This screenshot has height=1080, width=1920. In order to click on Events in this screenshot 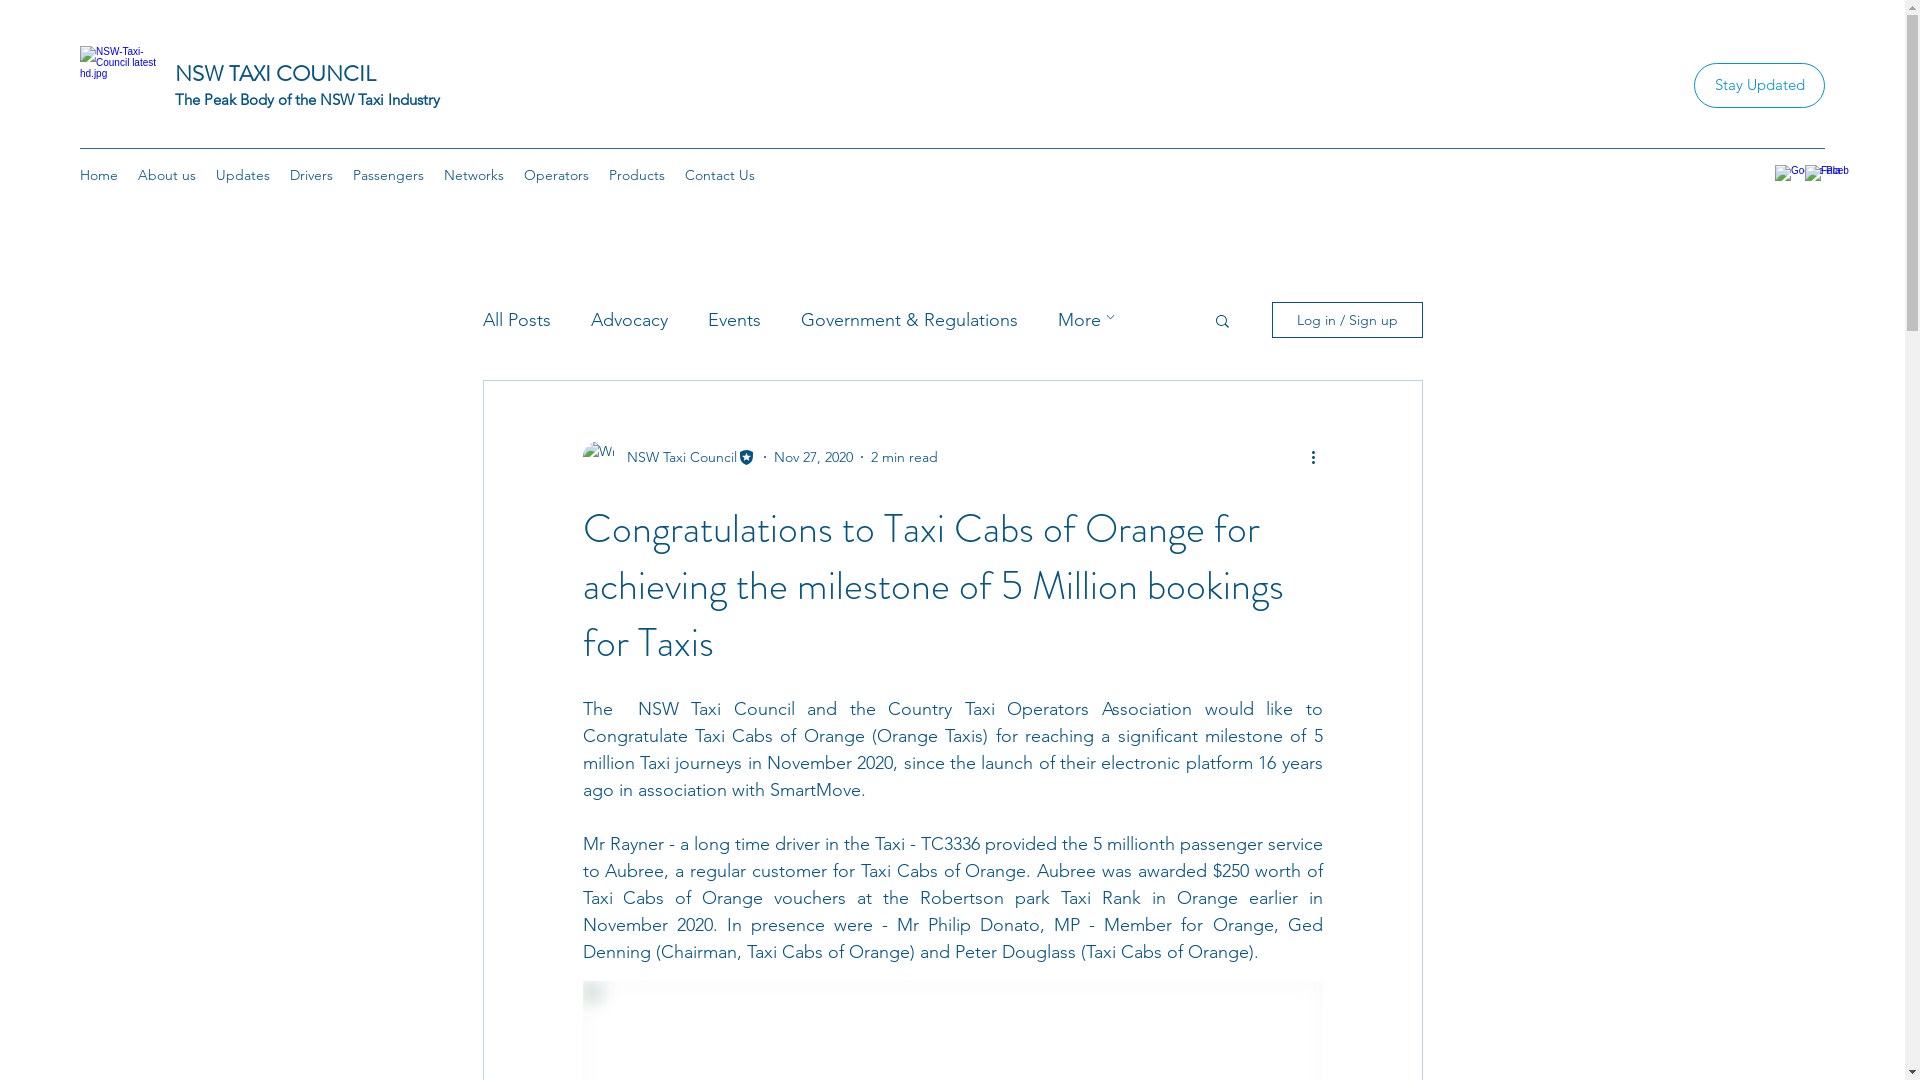, I will do `click(734, 320)`.